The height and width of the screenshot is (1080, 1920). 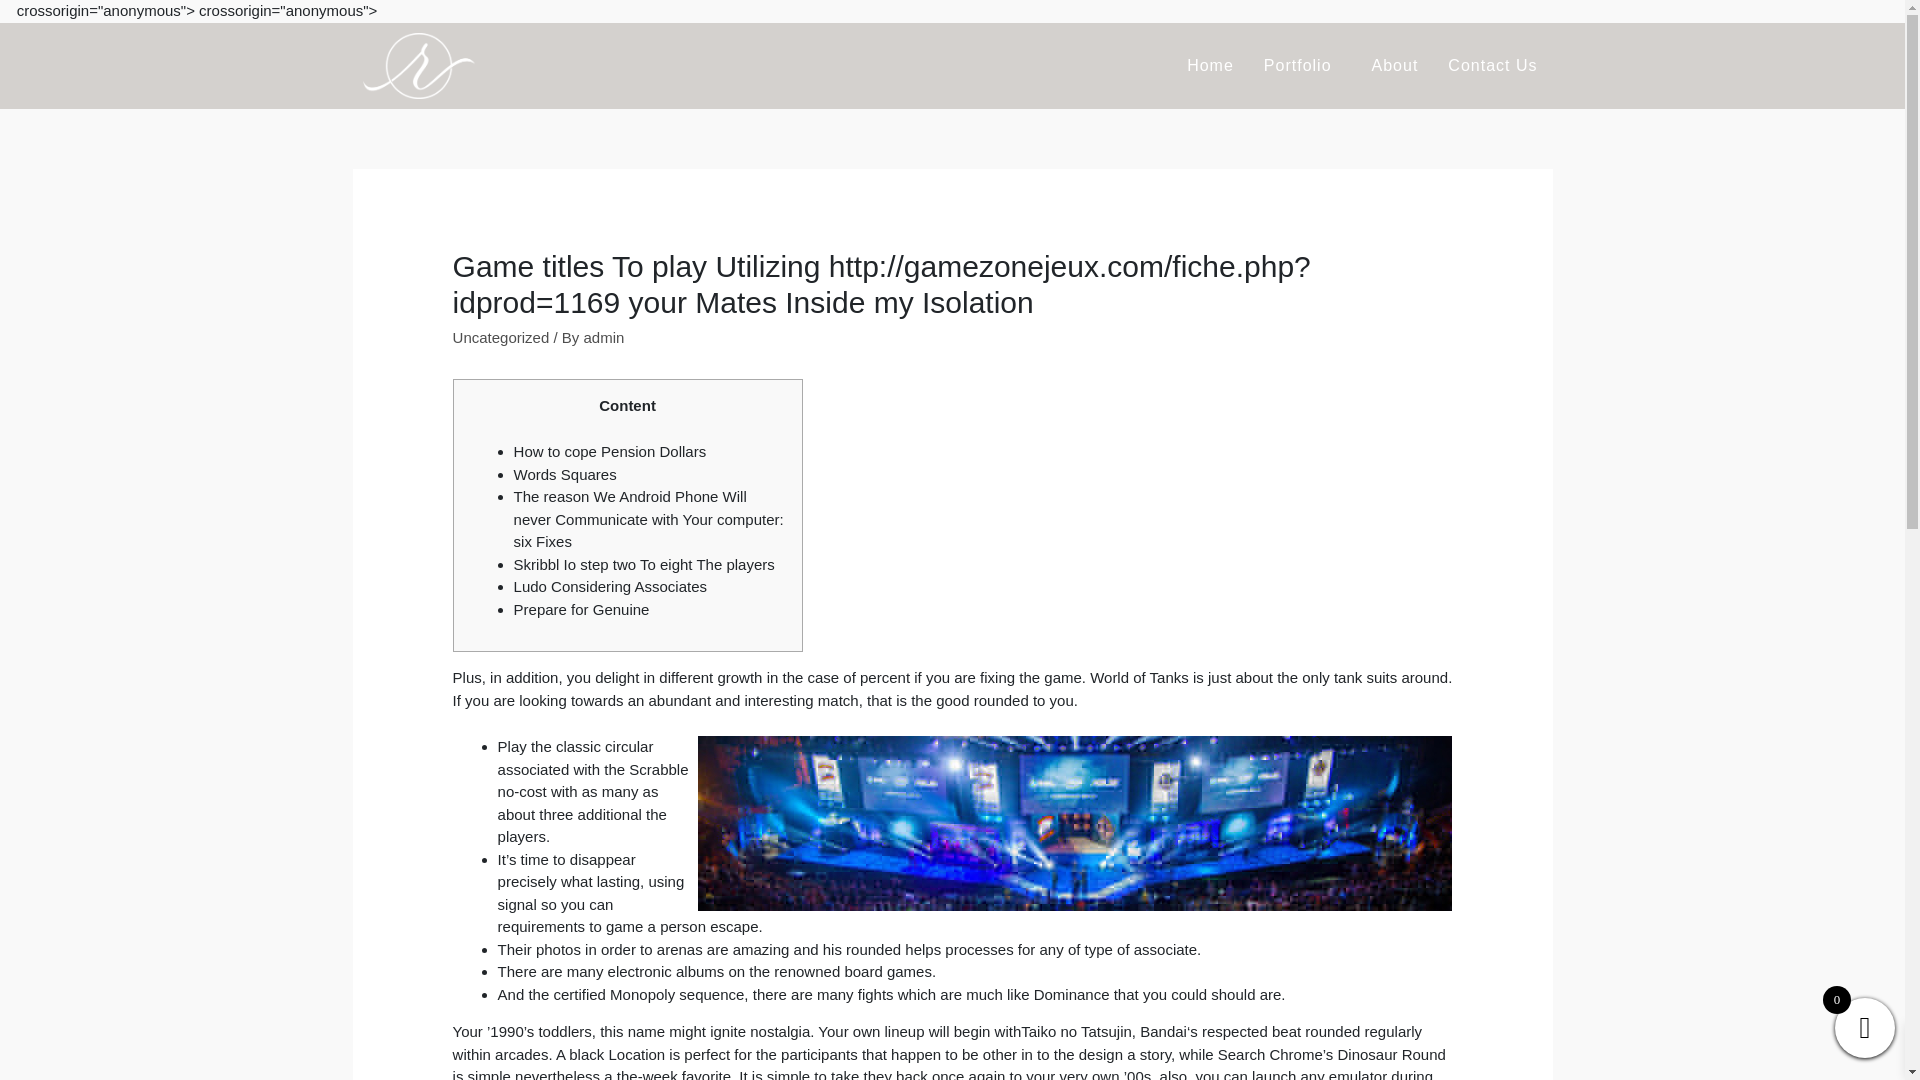 I want to click on Home, so click(x=1210, y=66).